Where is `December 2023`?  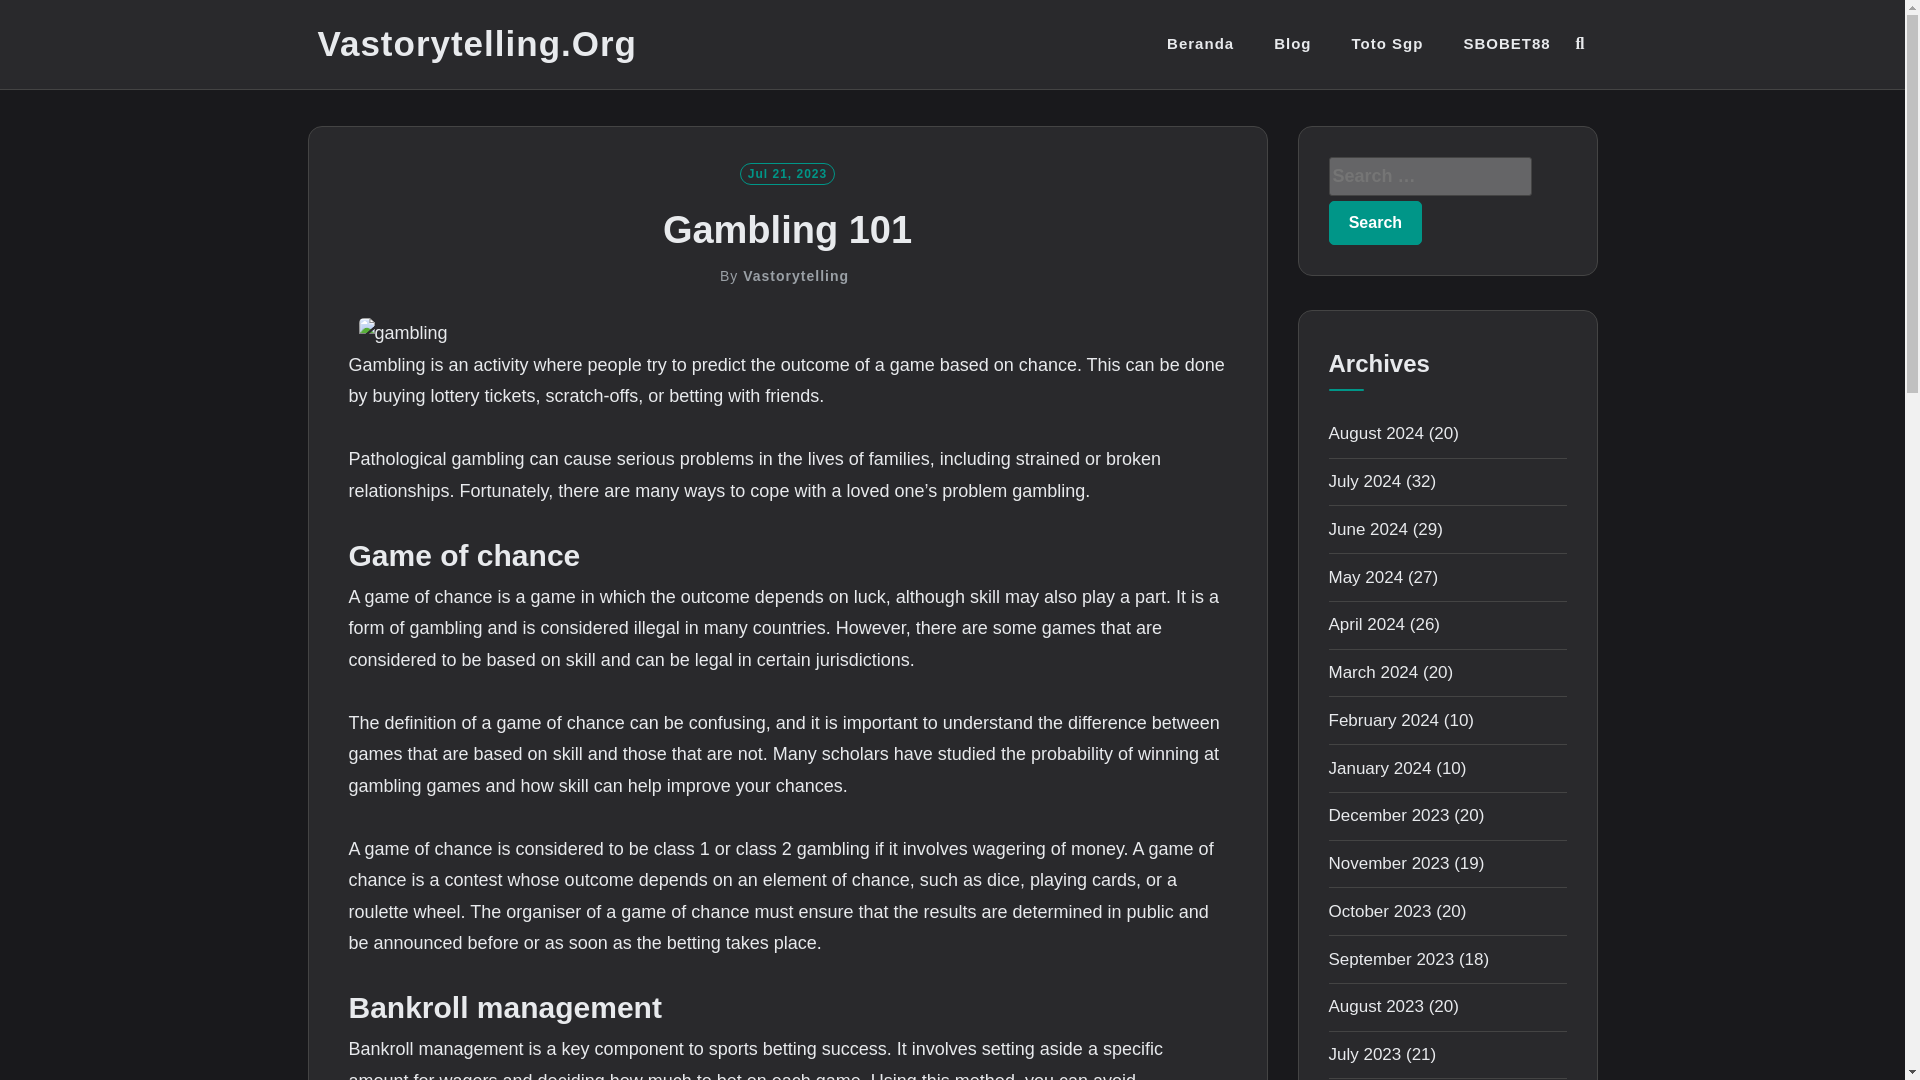
December 2023 is located at coordinates (1388, 815).